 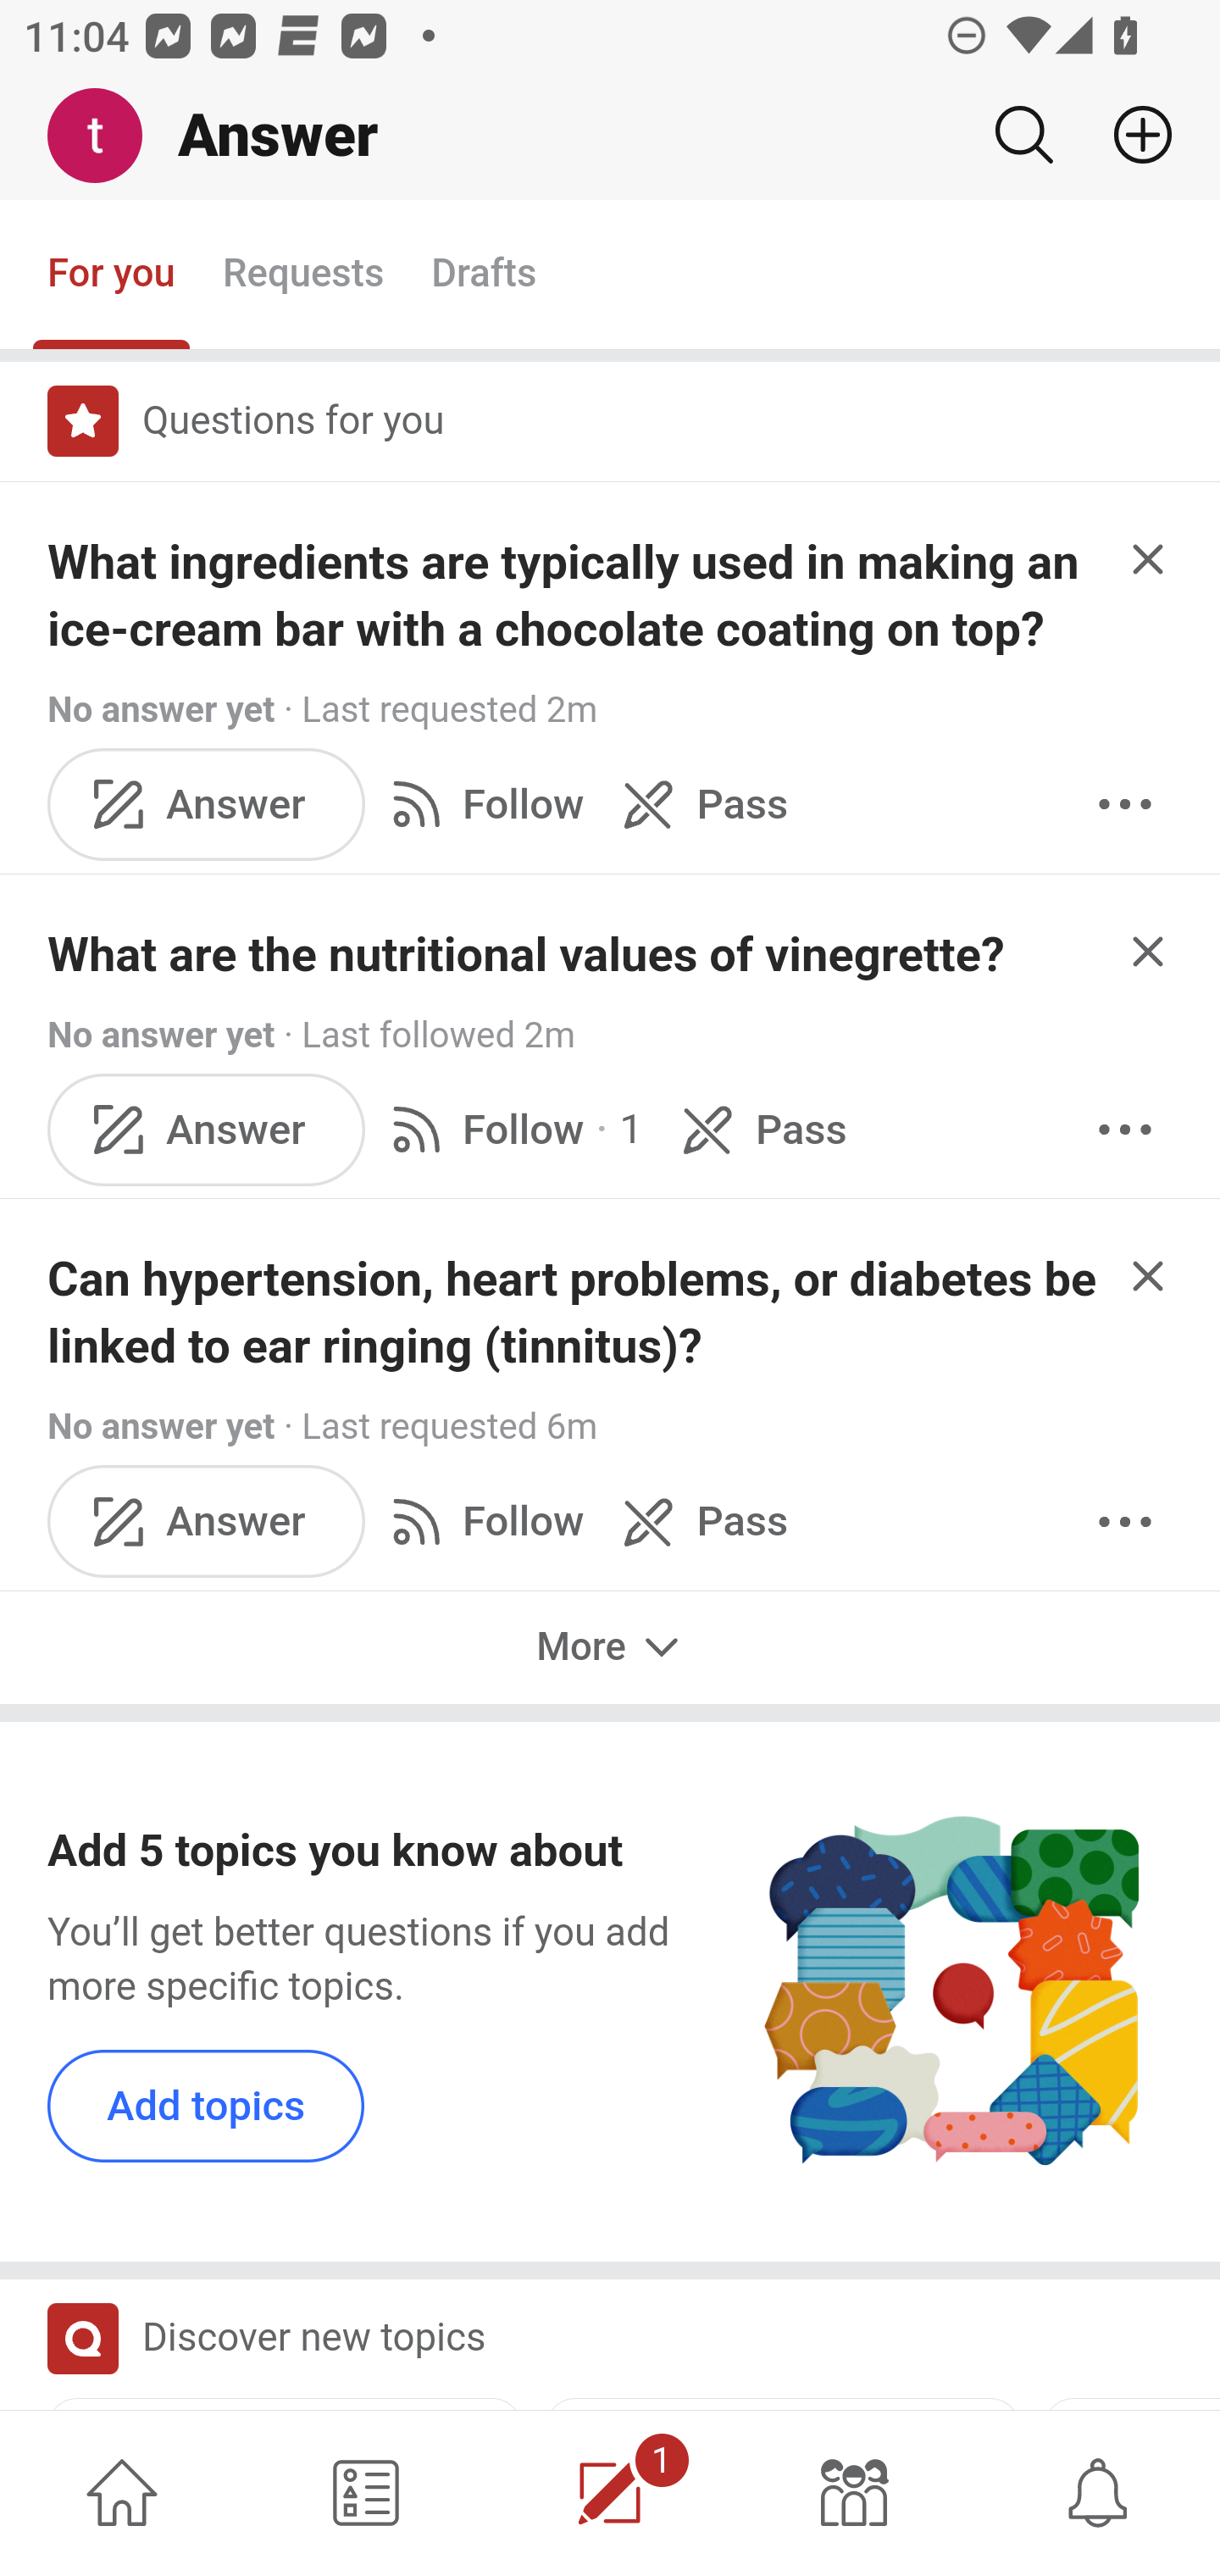 What do you see at coordinates (1130, 135) in the screenshot?
I see `Add` at bounding box center [1130, 135].